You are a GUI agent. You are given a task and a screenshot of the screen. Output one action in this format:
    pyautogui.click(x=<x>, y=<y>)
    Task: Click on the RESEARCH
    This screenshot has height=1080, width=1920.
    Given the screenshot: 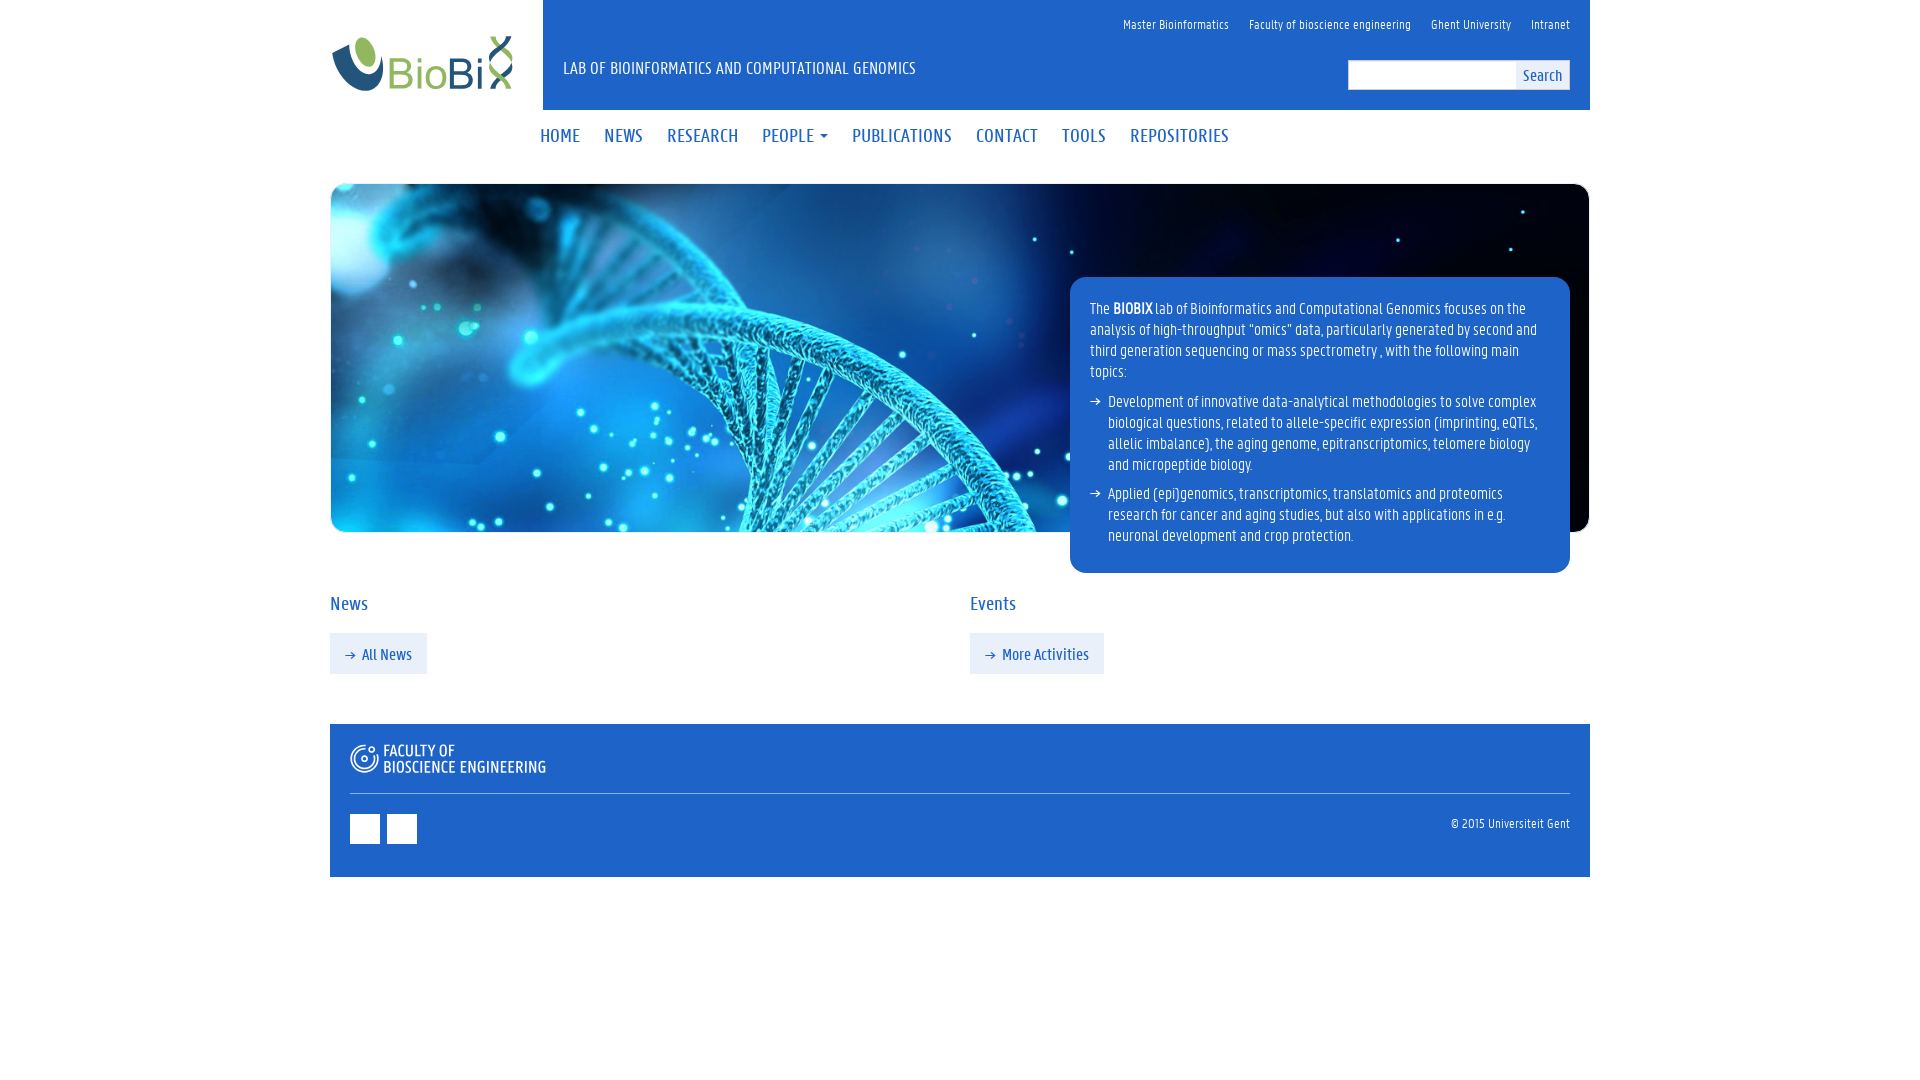 What is the action you would take?
    pyautogui.click(x=702, y=135)
    